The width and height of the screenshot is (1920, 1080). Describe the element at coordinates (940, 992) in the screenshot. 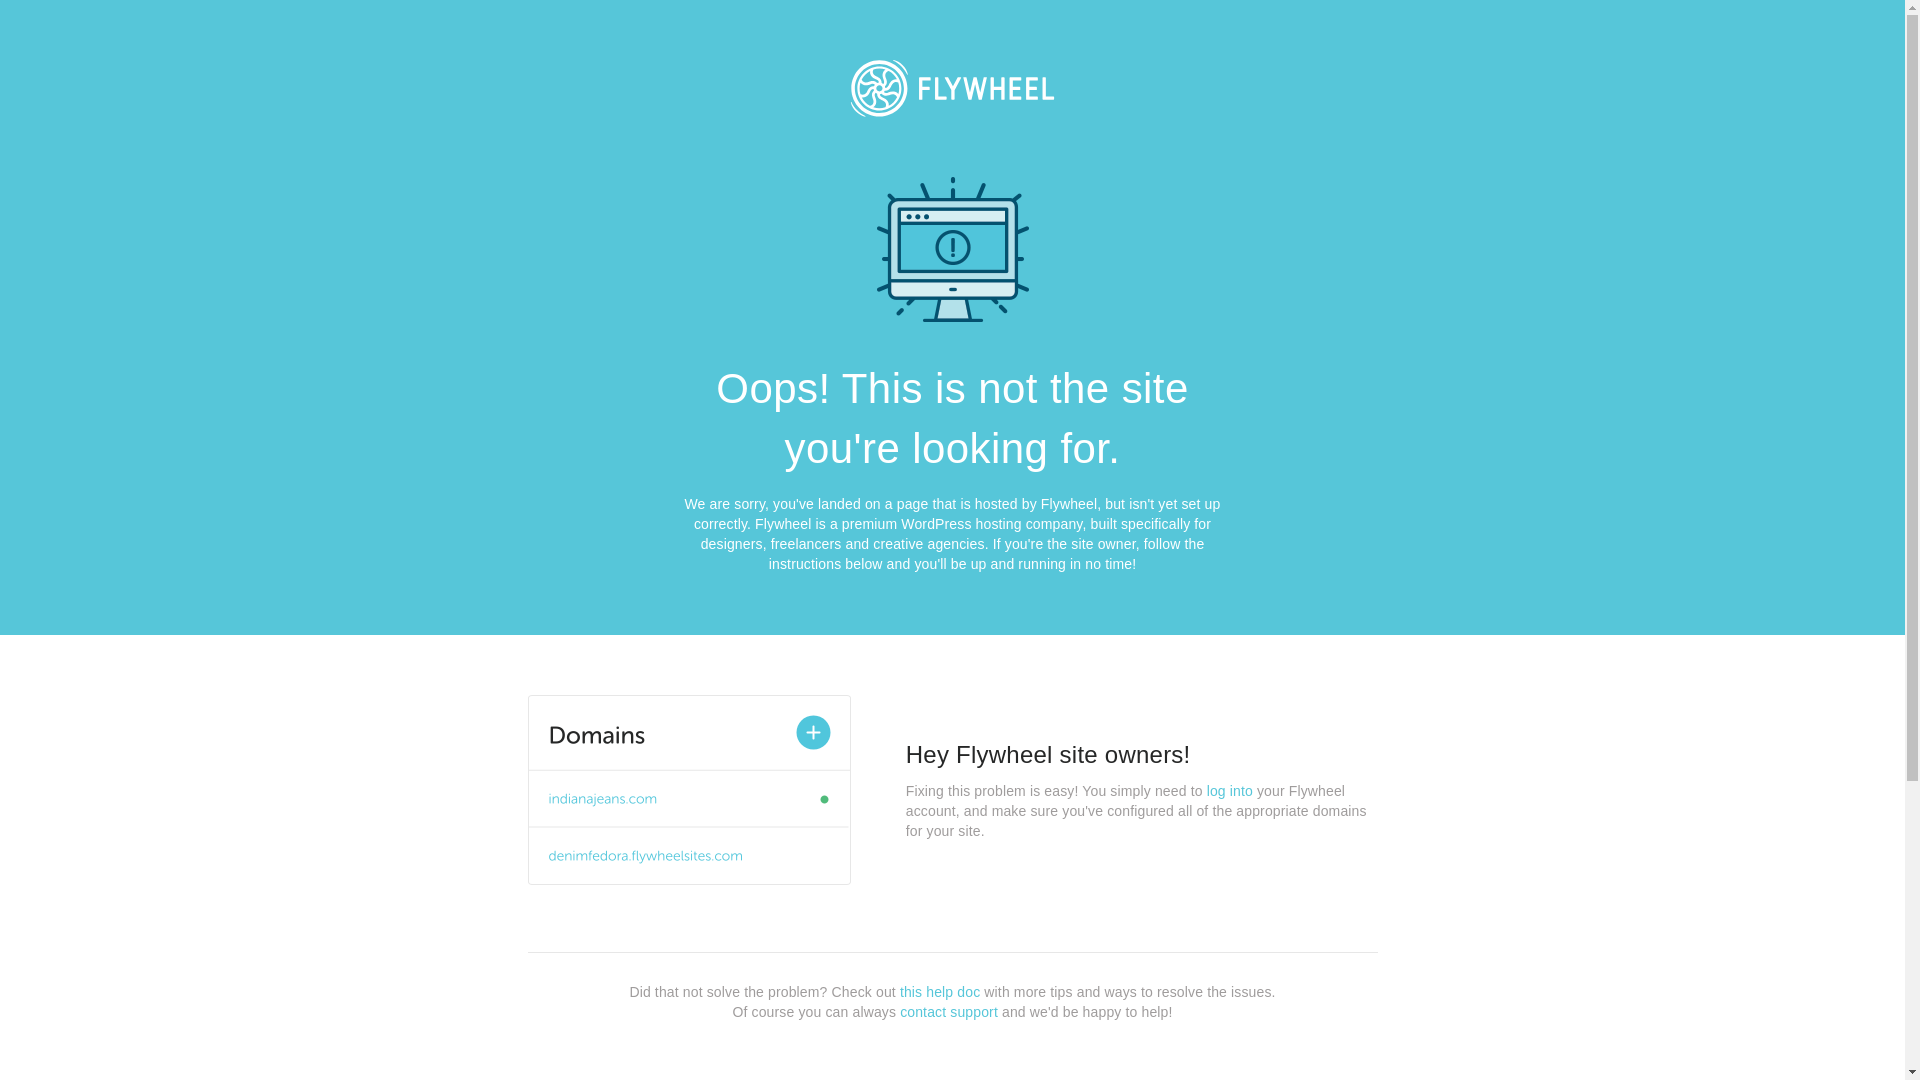

I see `this help doc` at that location.